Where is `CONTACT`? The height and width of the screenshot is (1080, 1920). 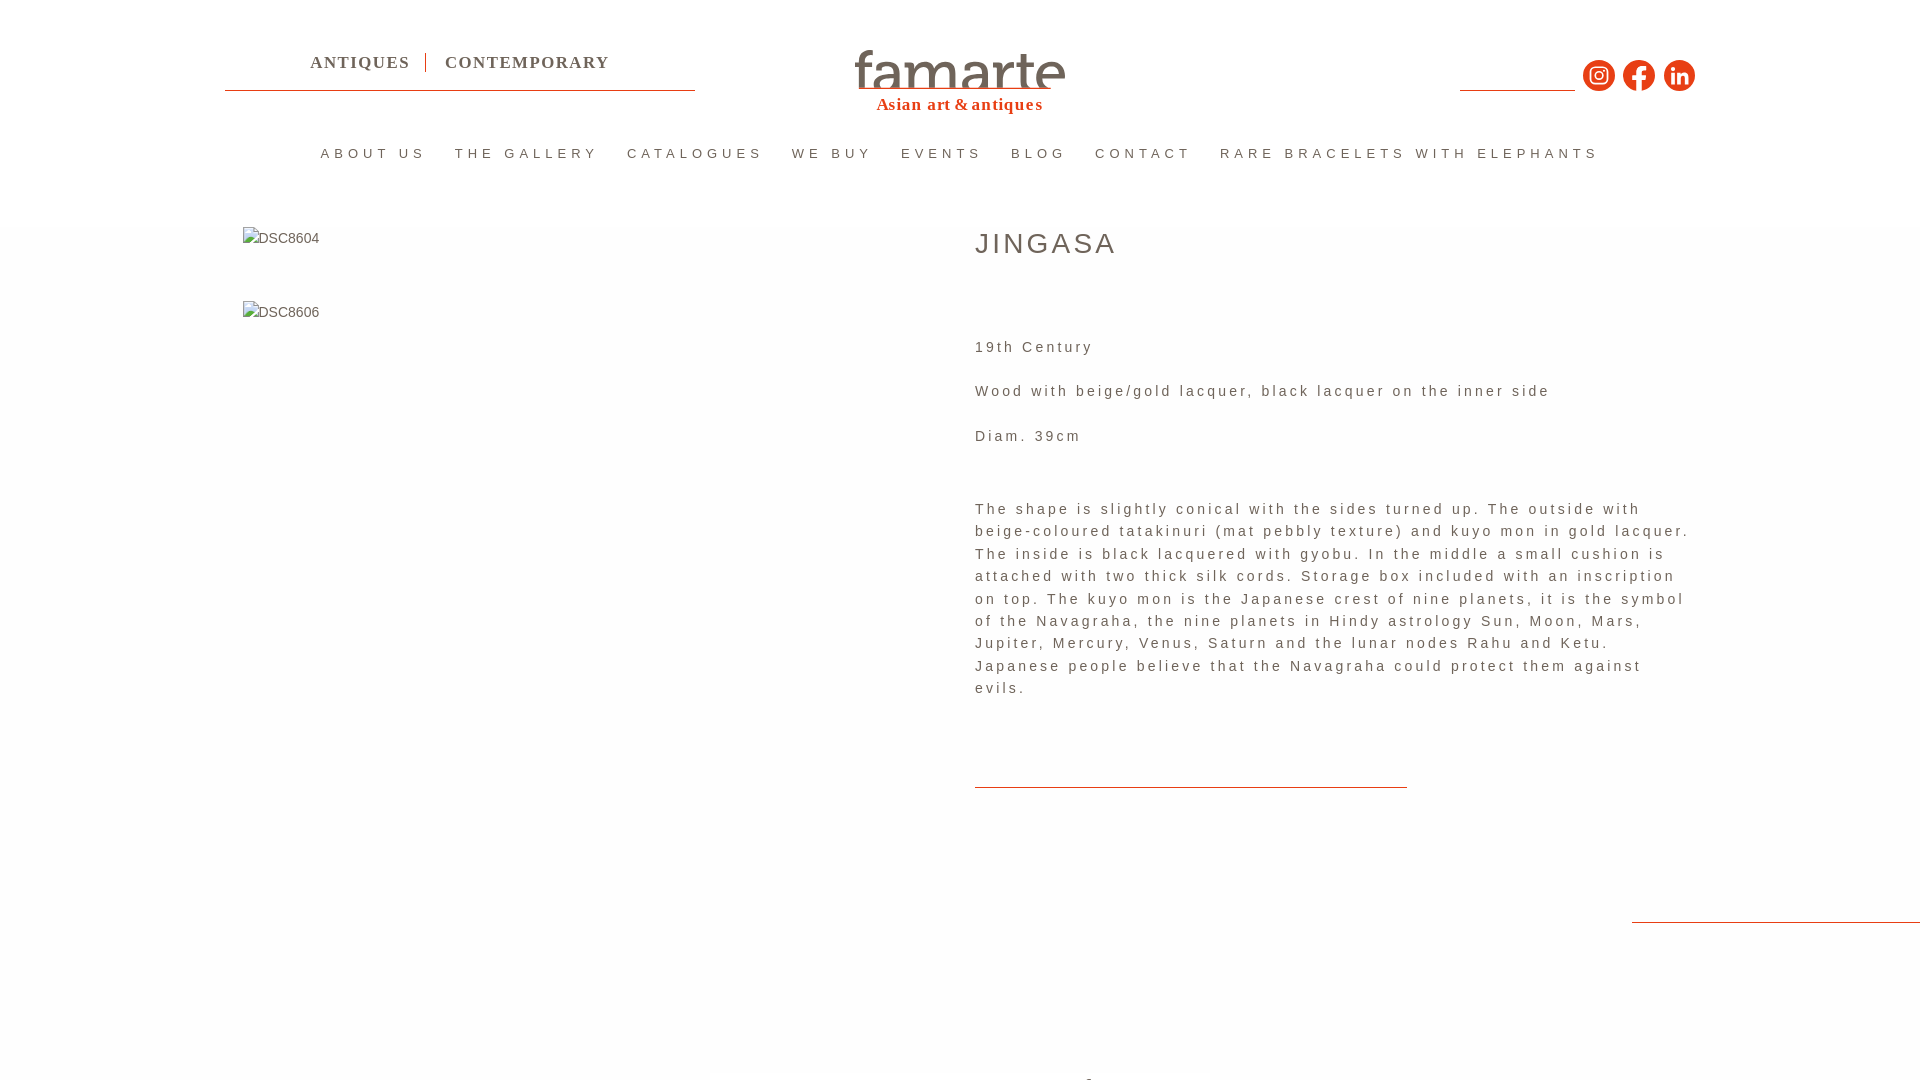 CONTACT is located at coordinates (1142, 153).